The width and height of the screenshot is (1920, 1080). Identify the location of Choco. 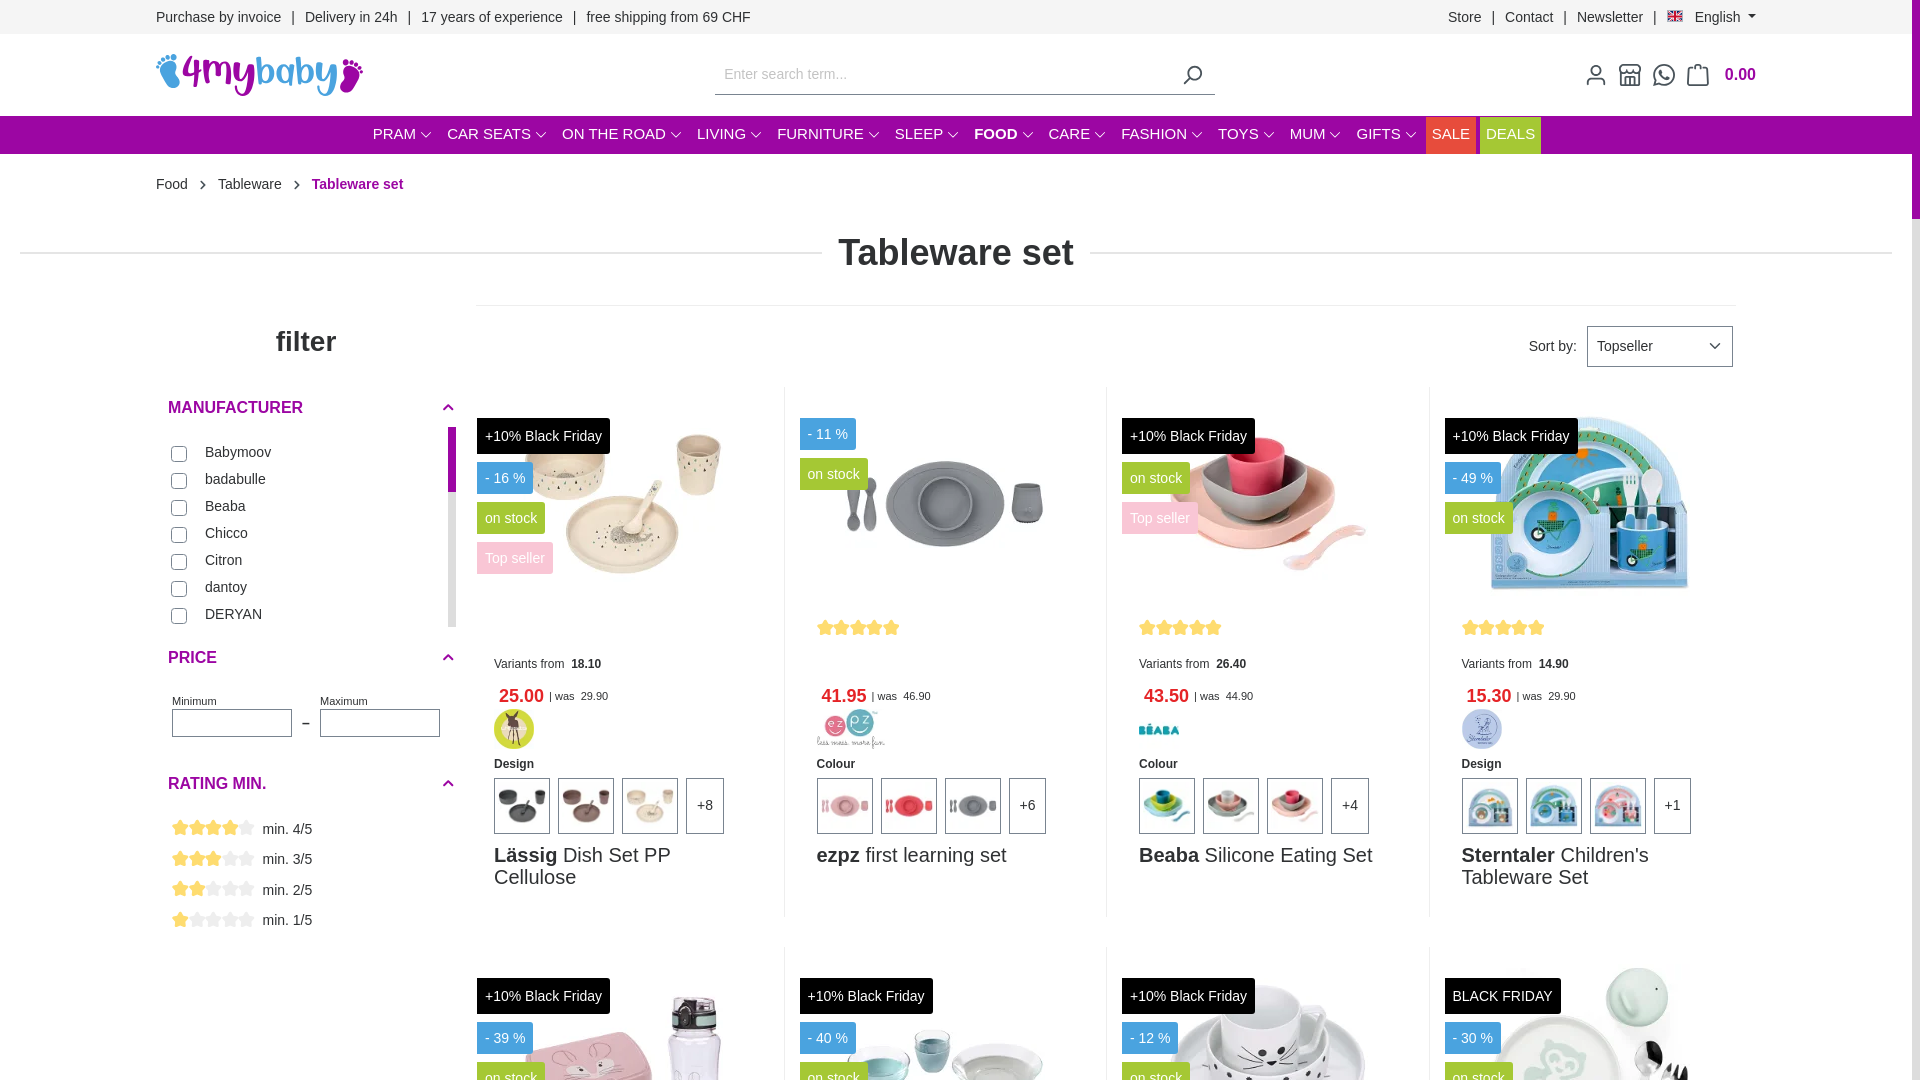
(586, 806).